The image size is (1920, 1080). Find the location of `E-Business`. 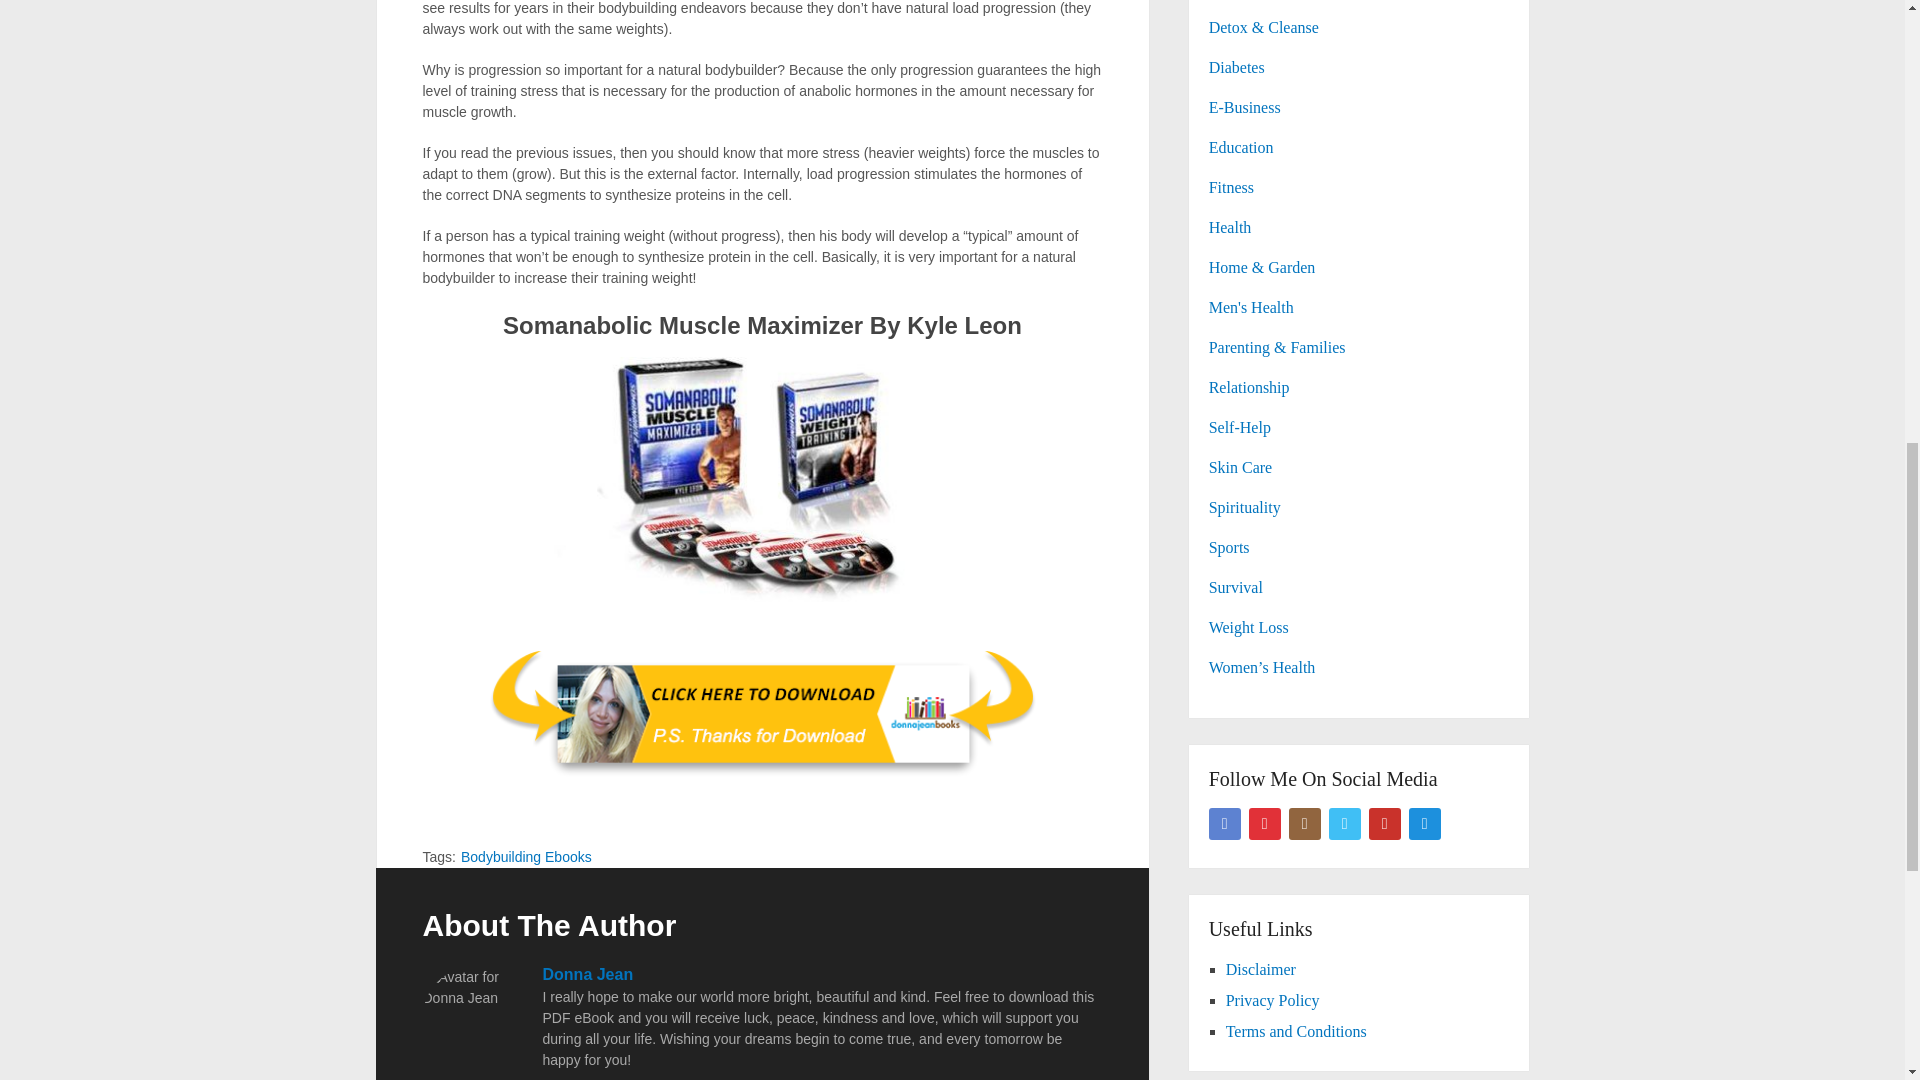

E-Business is located at coordinates (1244, 107).